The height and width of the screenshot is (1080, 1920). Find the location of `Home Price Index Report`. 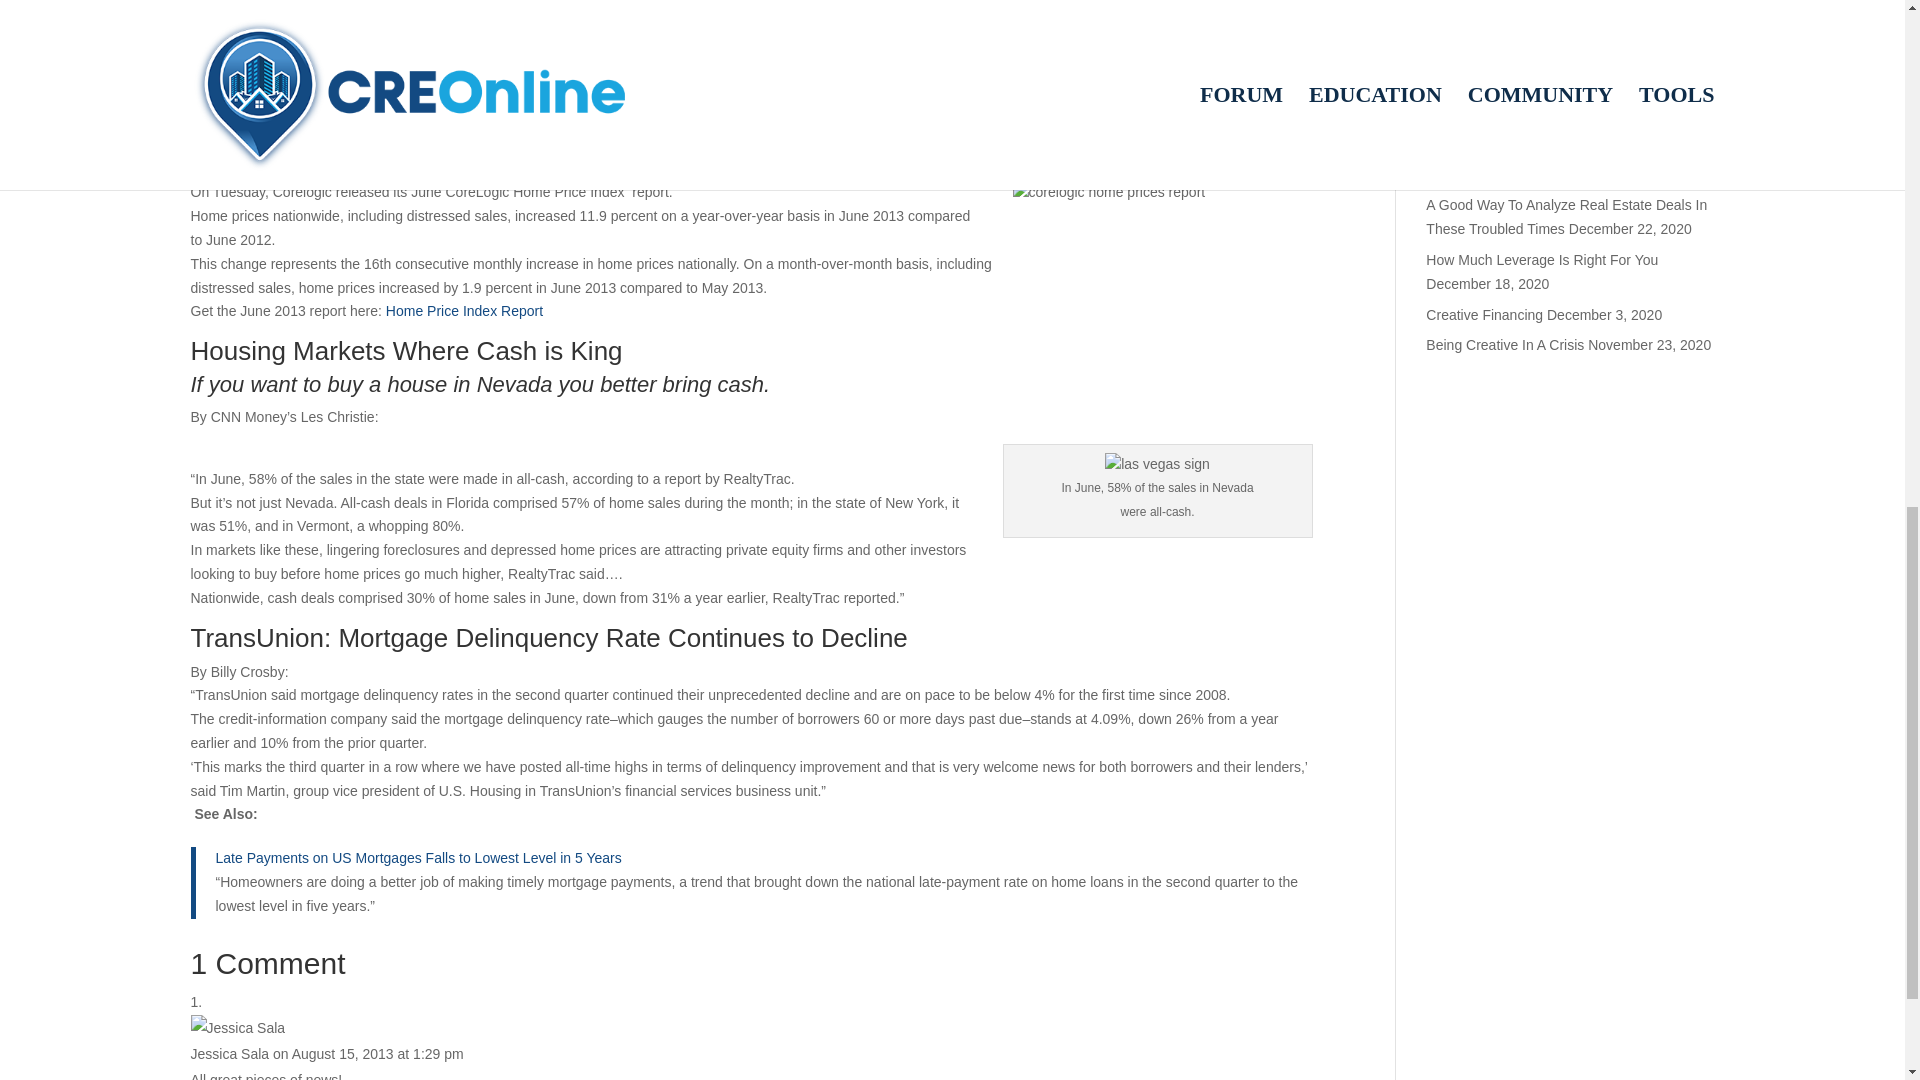

Home Price Index Report is located at coordinates (464, 310).